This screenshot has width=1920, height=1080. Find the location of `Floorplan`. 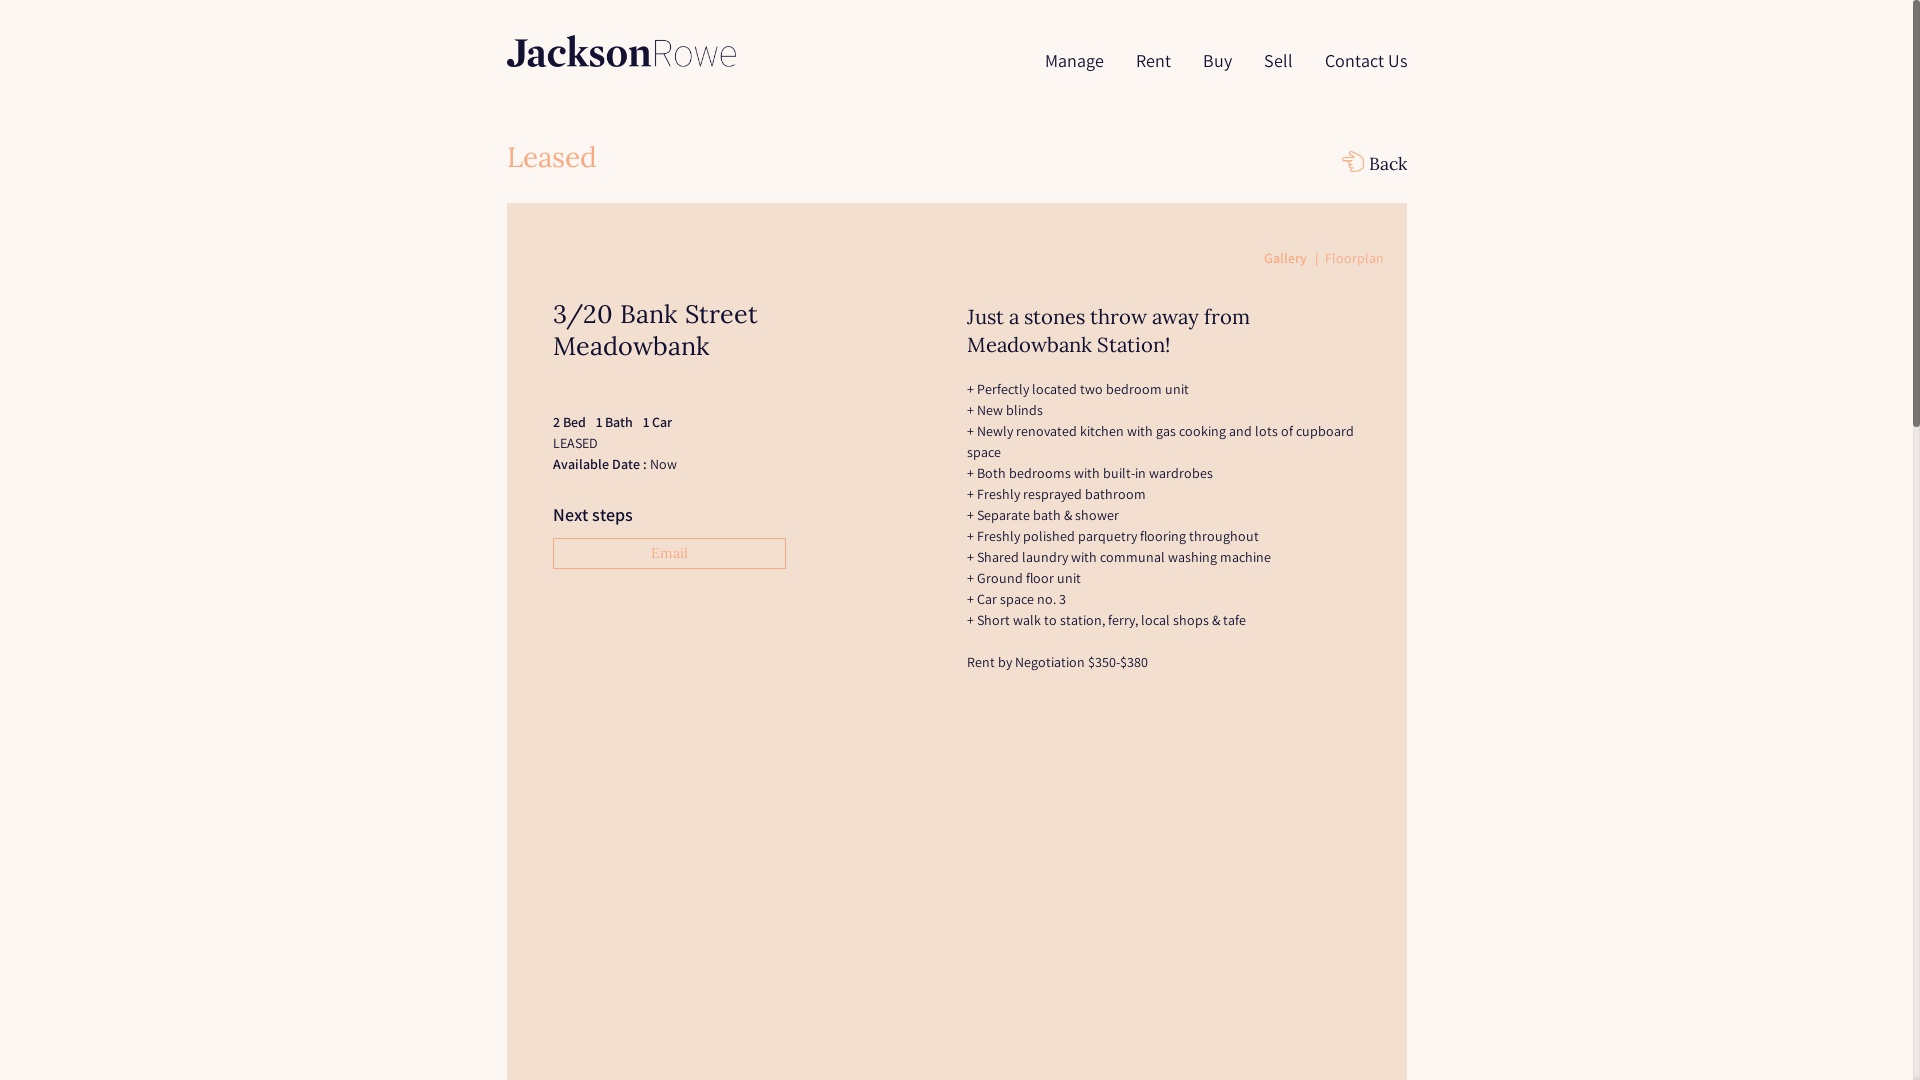

Floorplan is located at coordinates (1354, 258).